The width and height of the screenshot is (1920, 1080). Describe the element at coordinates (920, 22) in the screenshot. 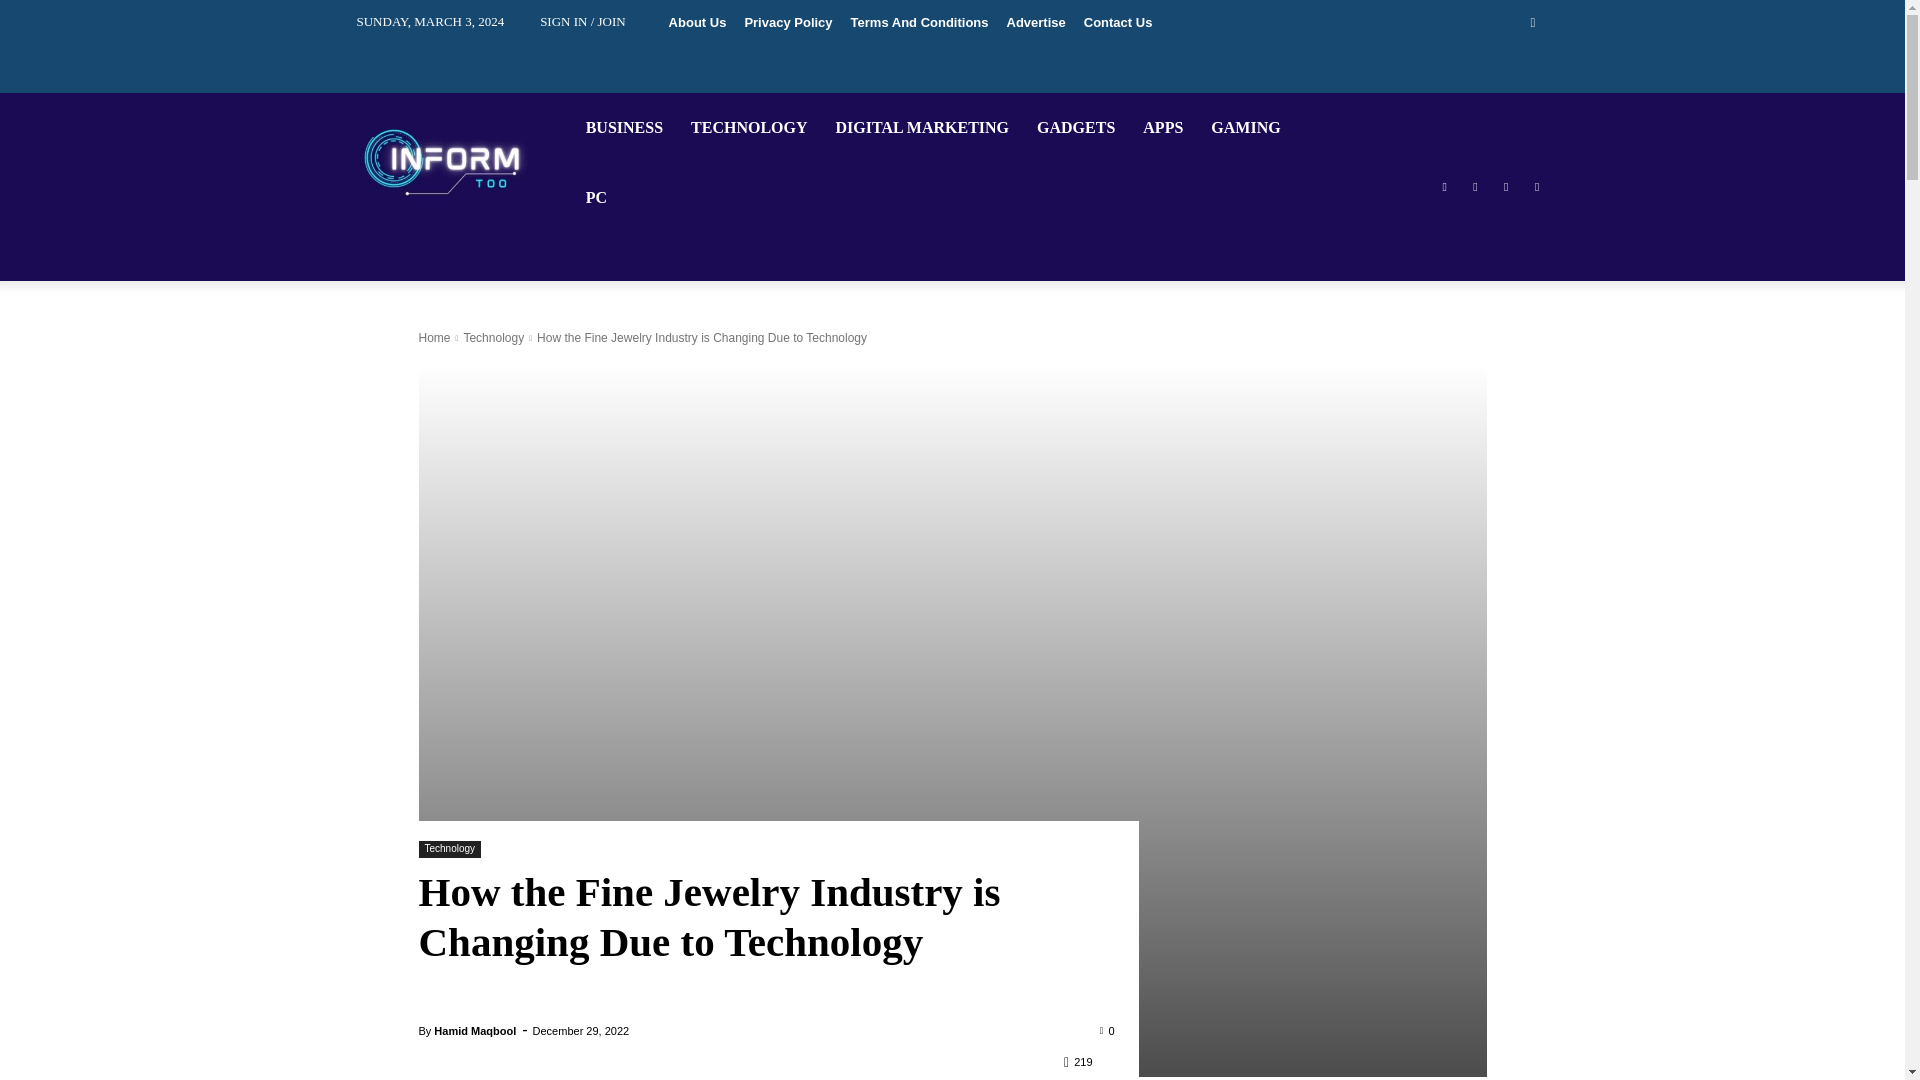

I see `Terms And Conditions` at that location.